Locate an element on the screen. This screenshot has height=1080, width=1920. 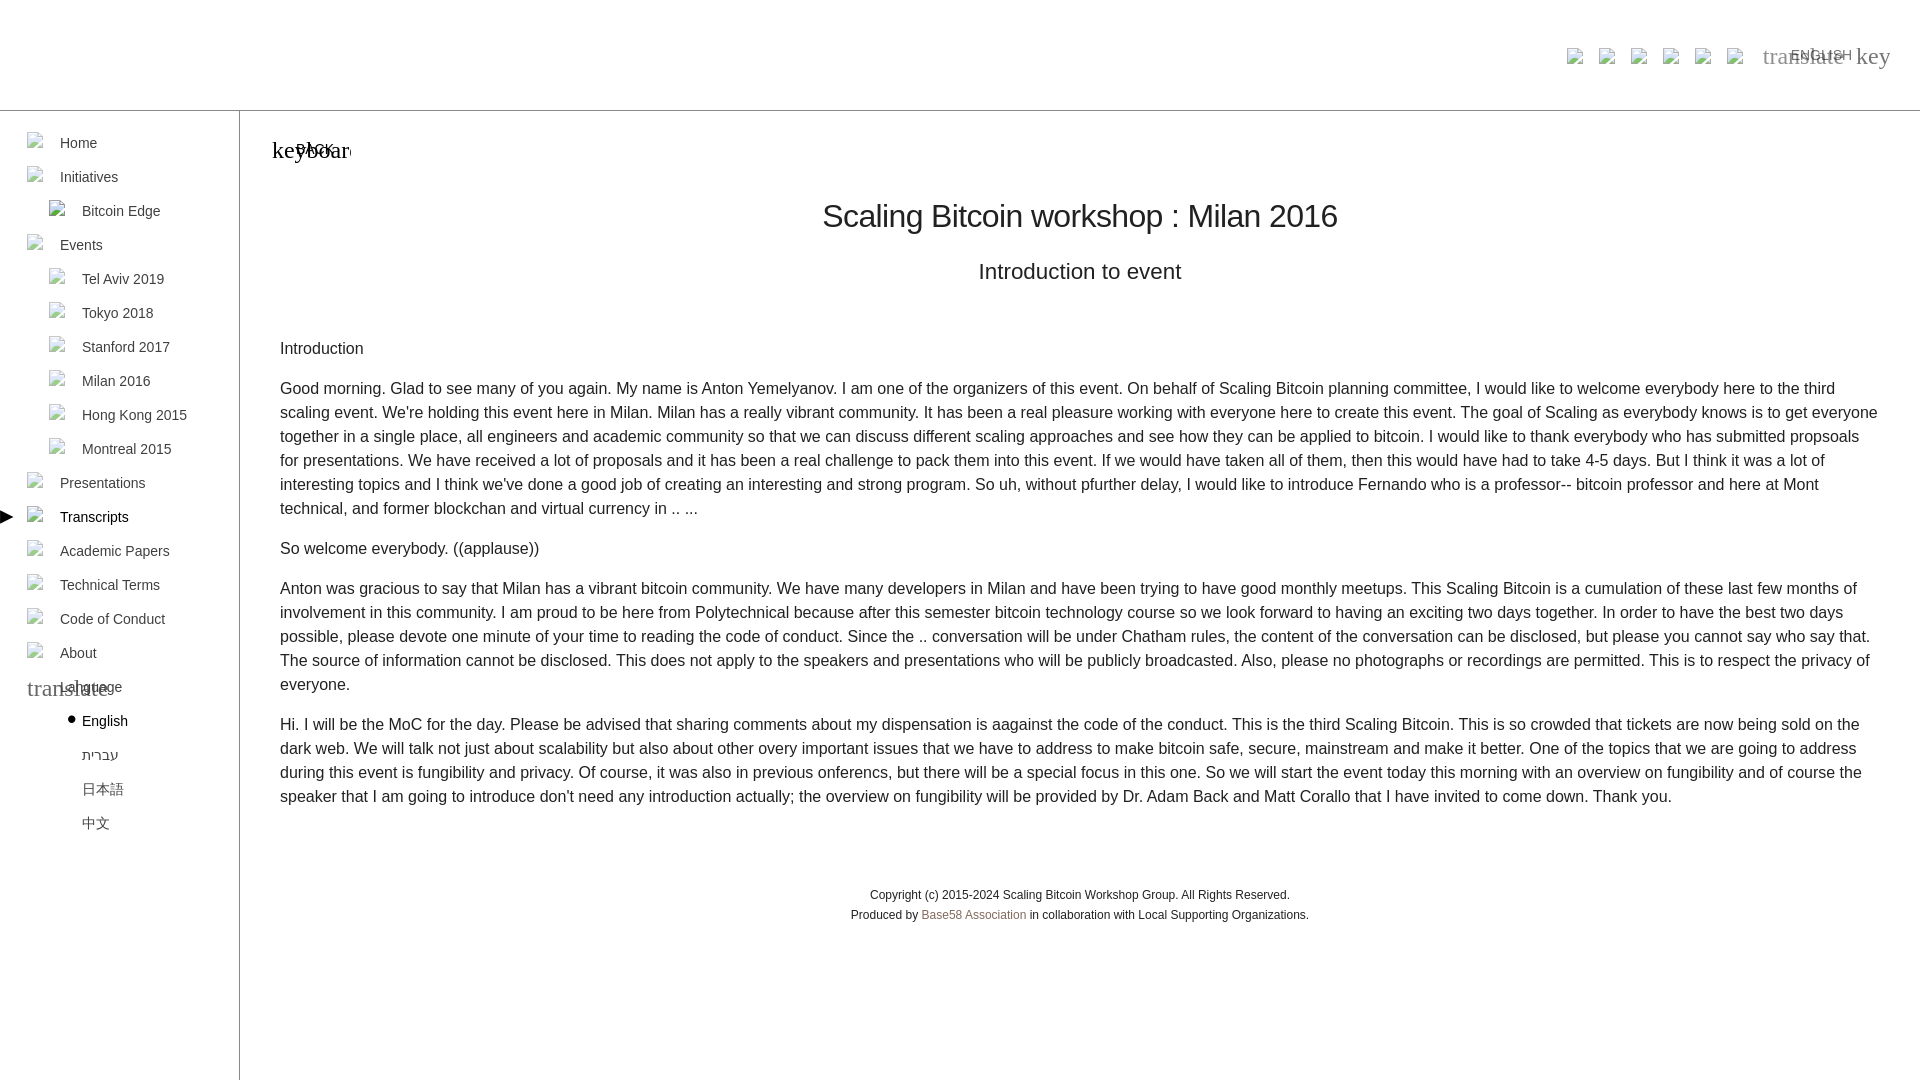
Home is located at coordinates (119, 142).